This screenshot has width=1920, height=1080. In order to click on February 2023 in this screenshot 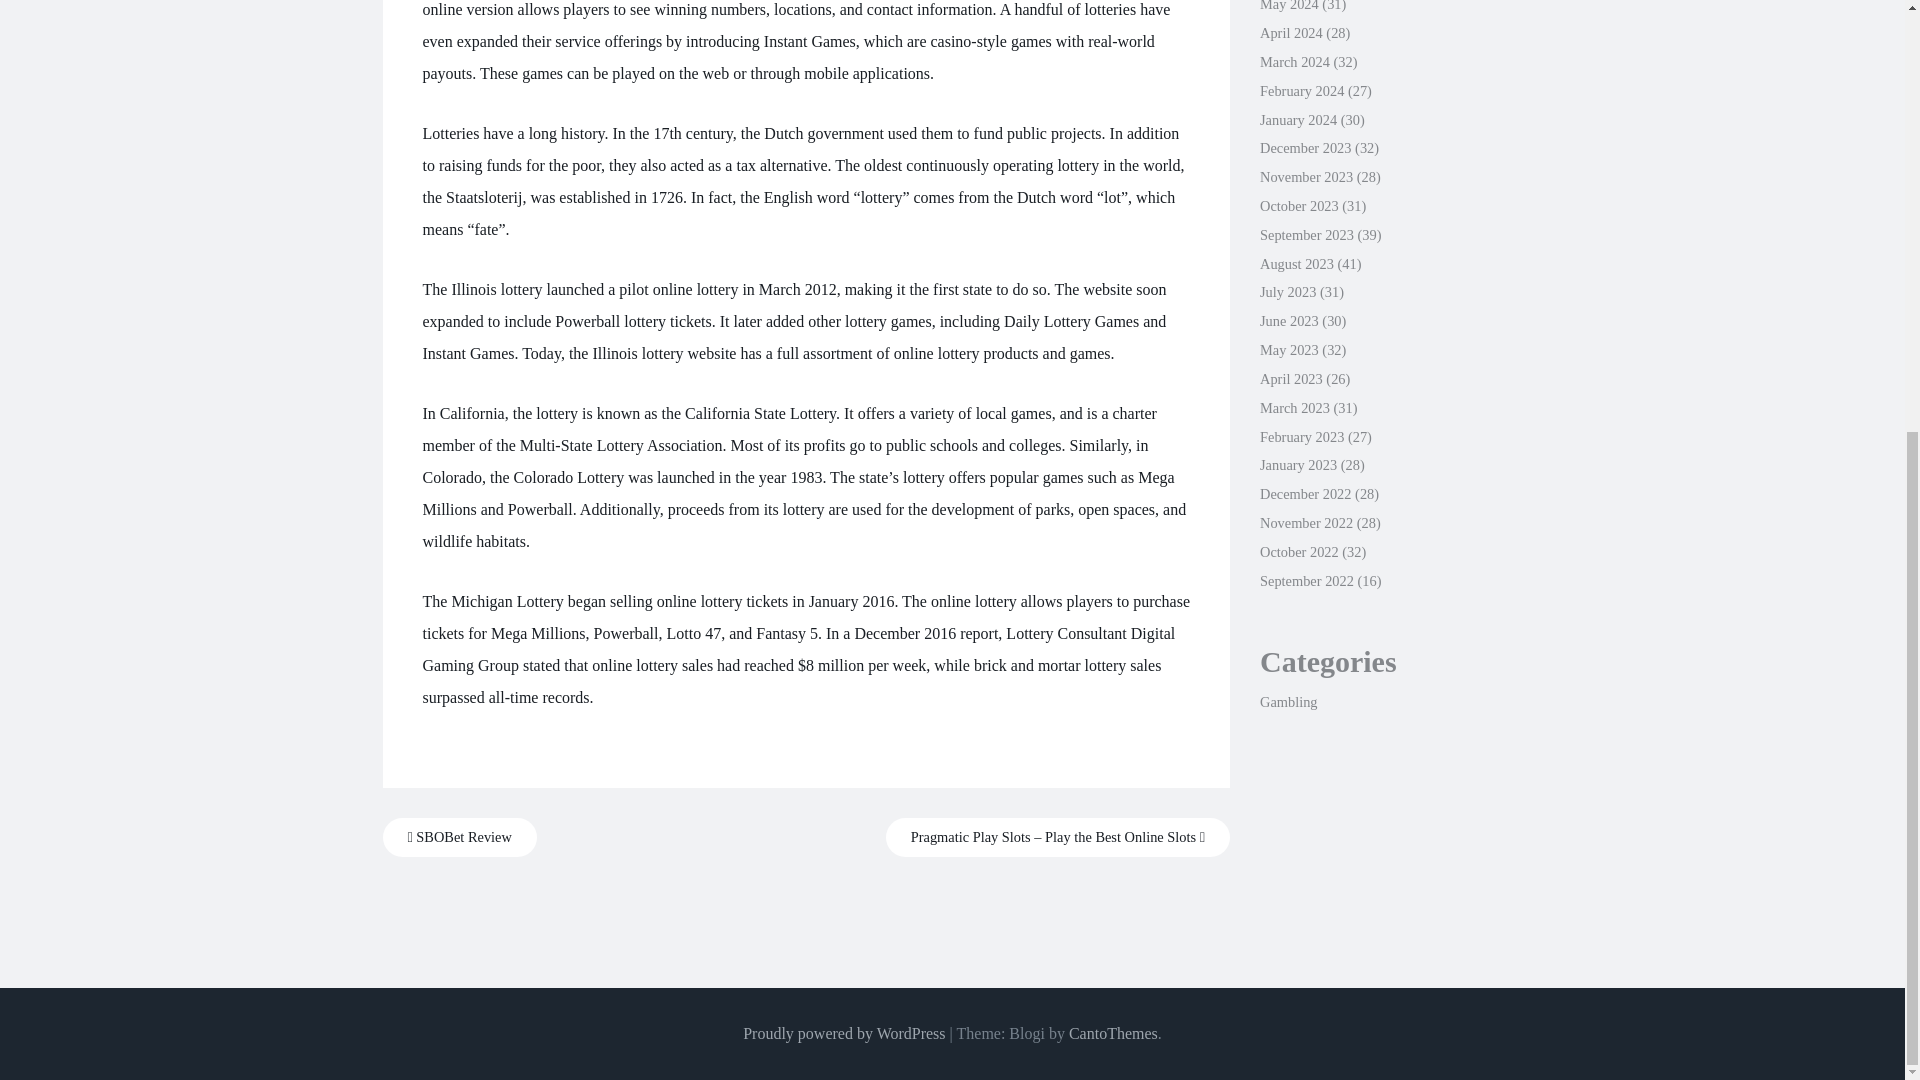, I will do `click(1302, 436)`.